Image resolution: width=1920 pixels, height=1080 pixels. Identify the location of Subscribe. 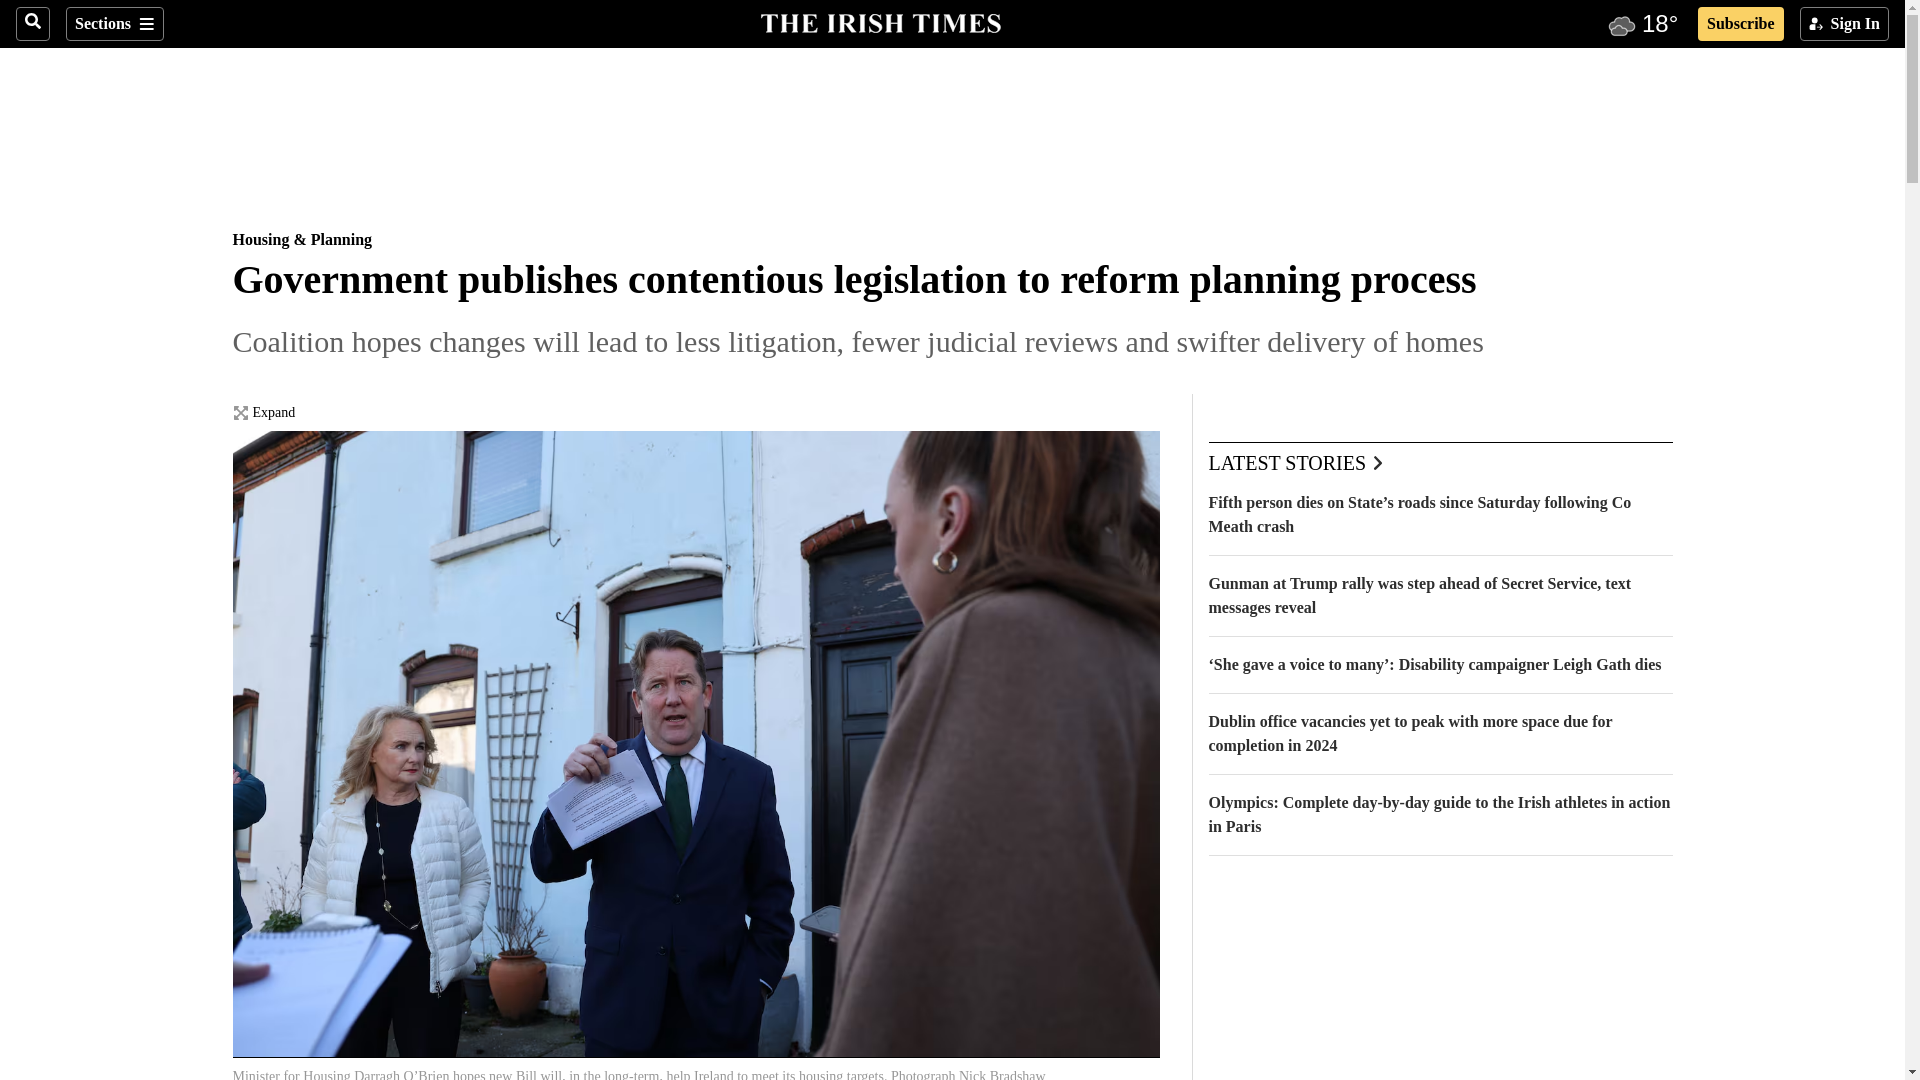
(1740, 24).